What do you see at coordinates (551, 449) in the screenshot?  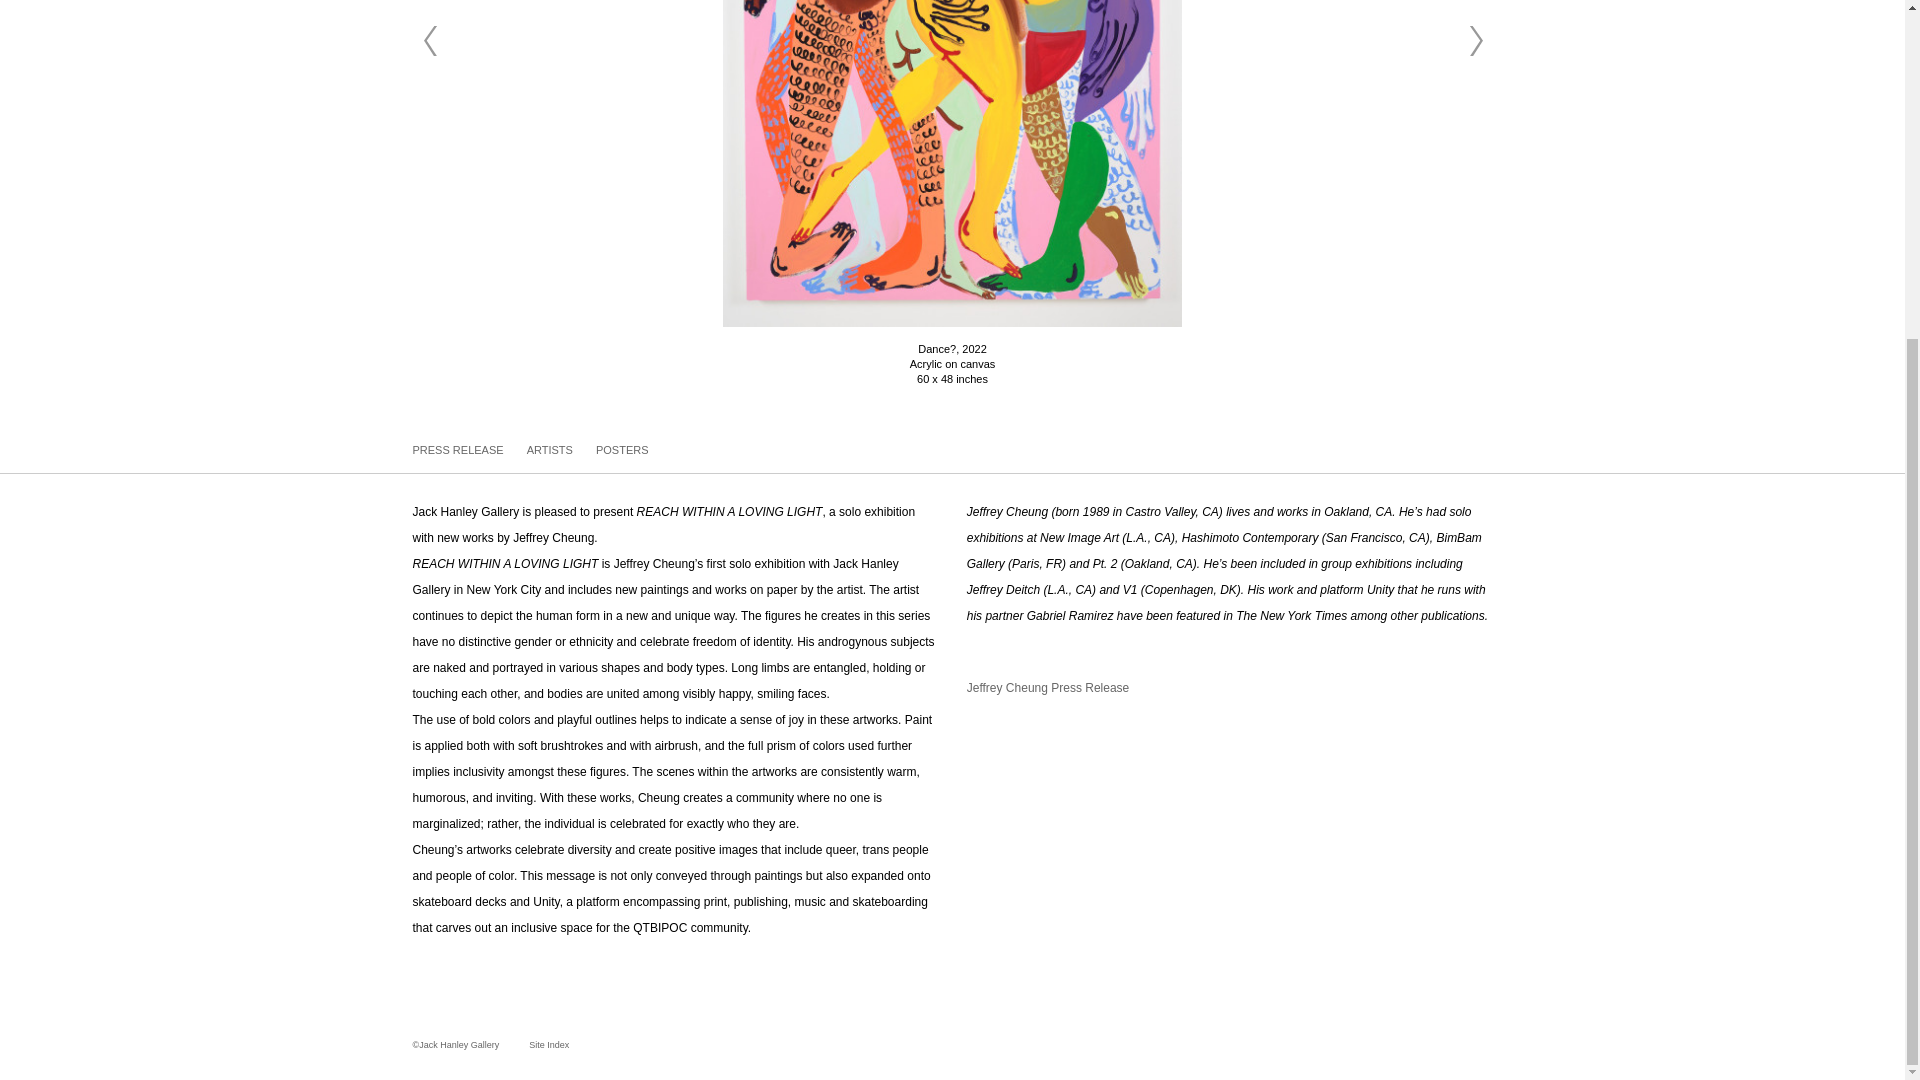 I see `ARTISTS` at bounding box center [551, 449].